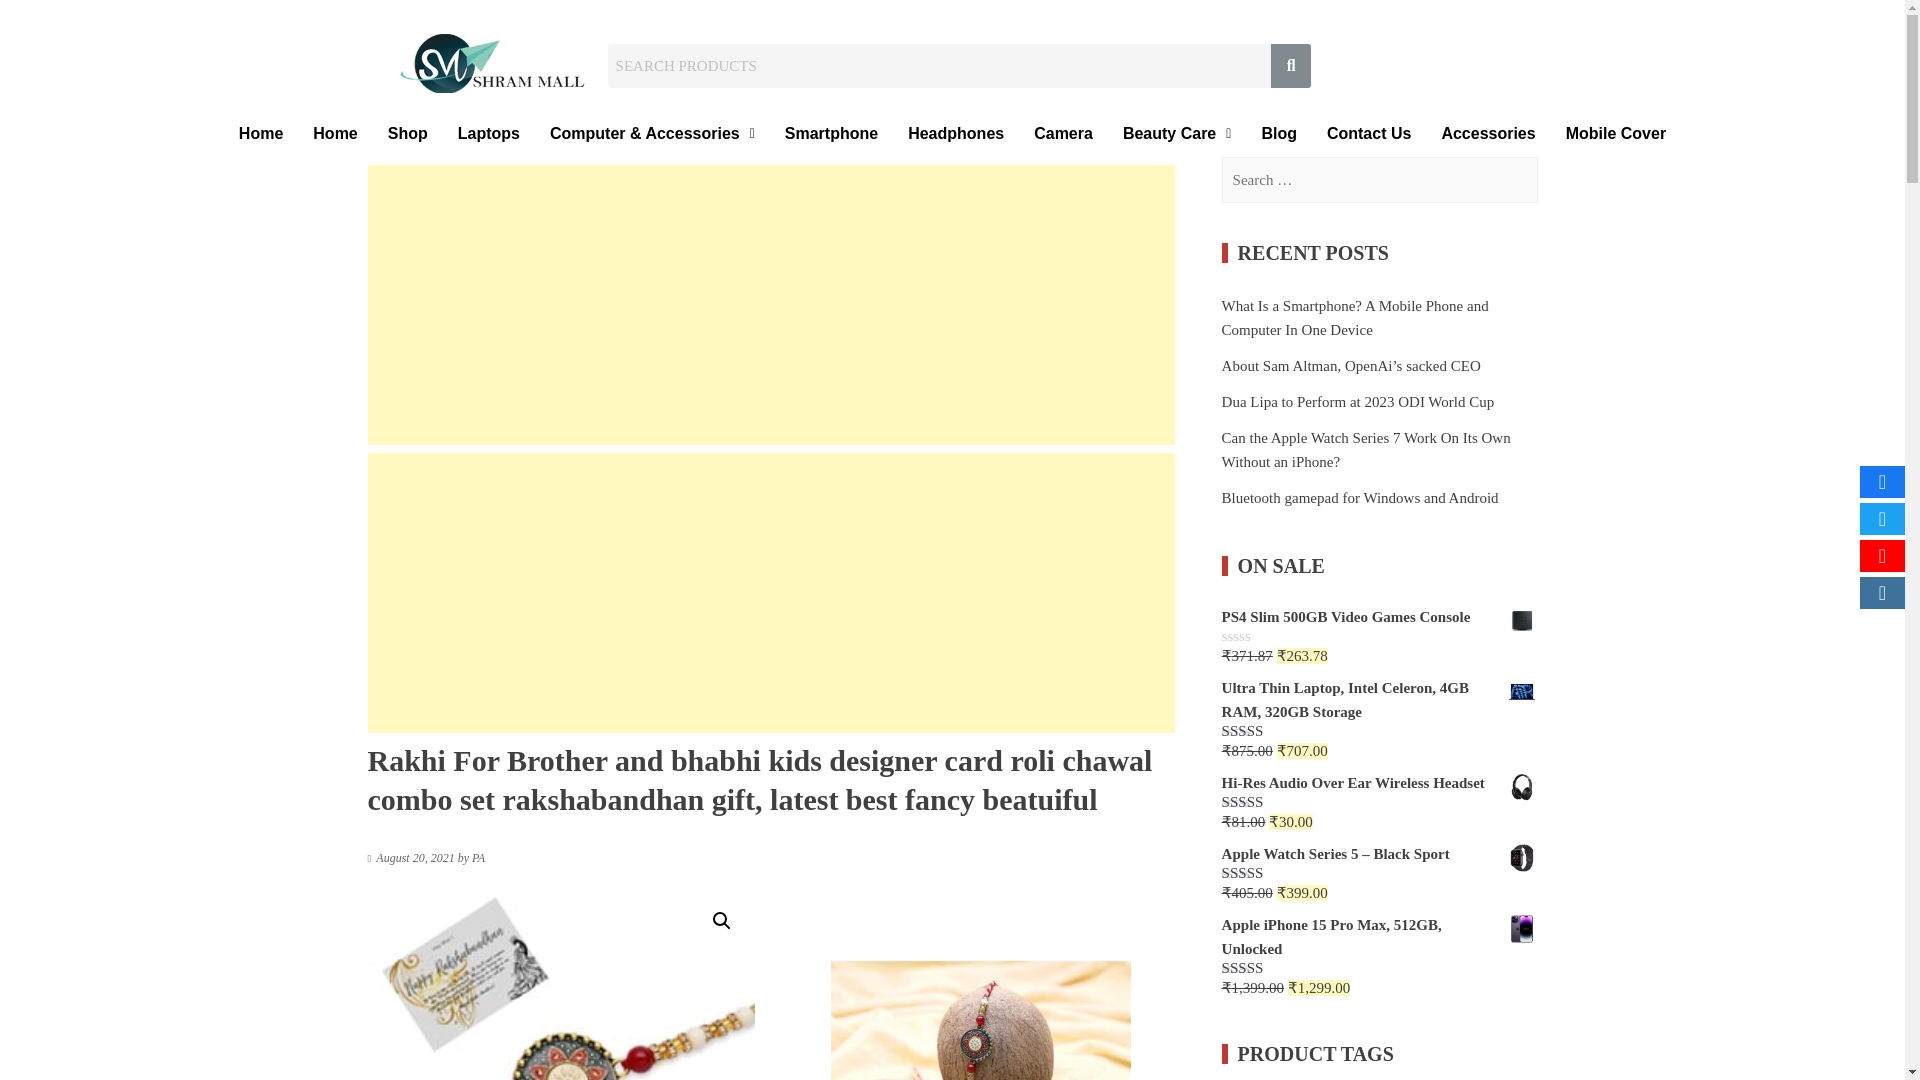 The image size is (1920, 1080). I want to click on Accessories, so click(1488, 134).